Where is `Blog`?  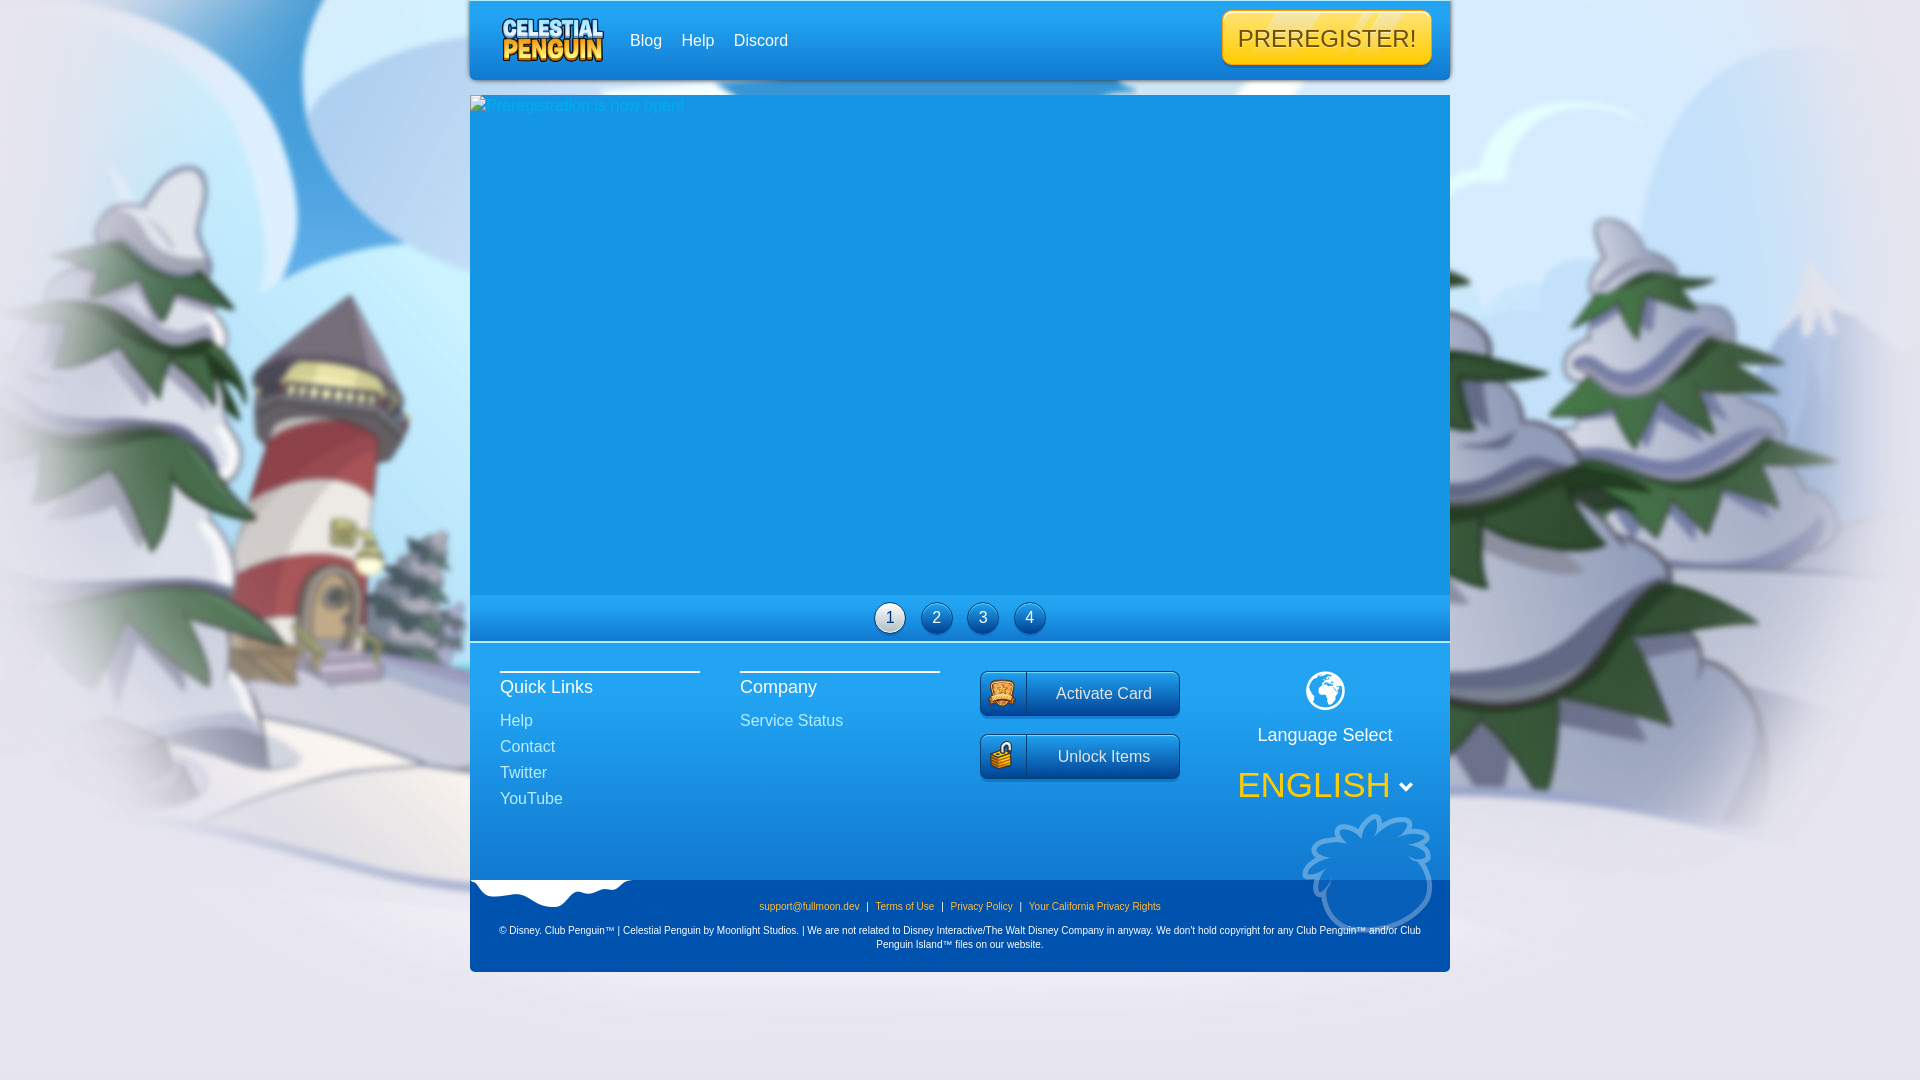 Blog is located at coordinates (646, 39).